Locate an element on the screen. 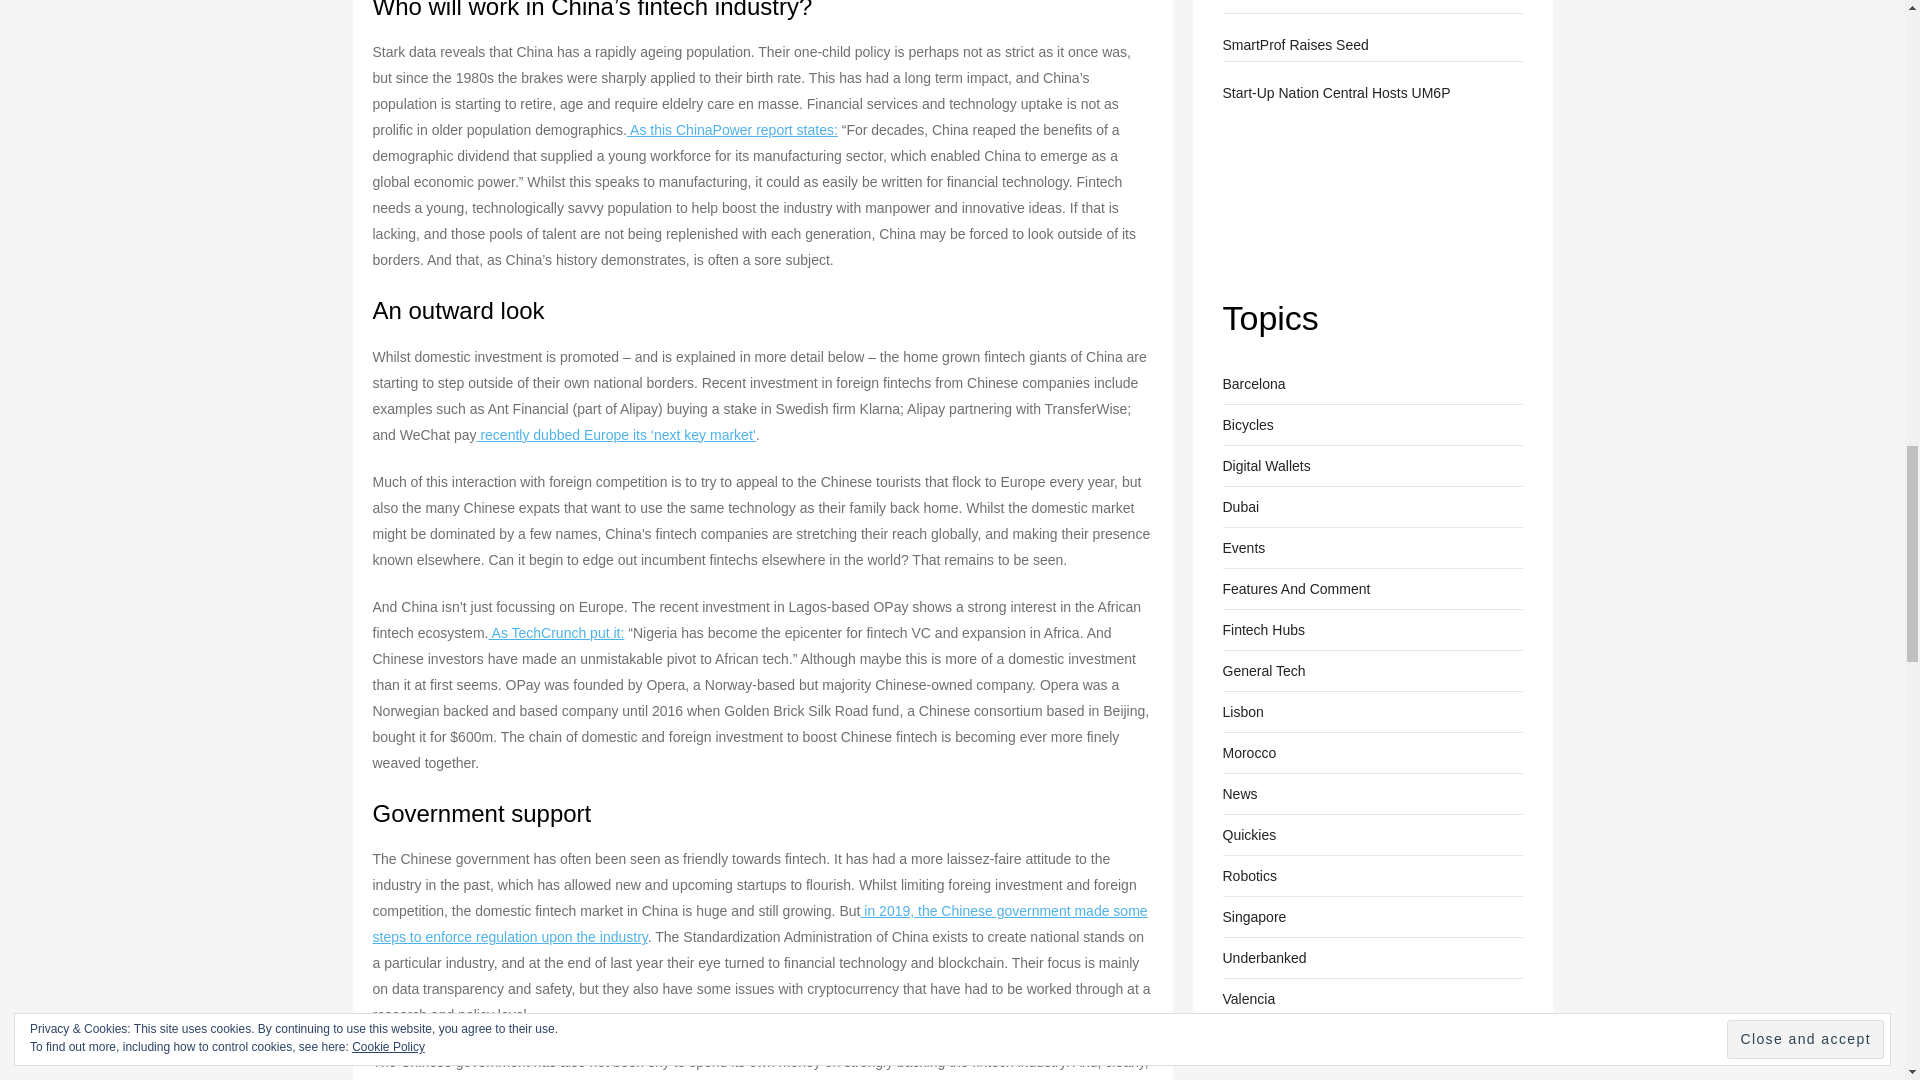 The image size is (1920, 1080). As this ChinaPower report states: is located at coordinates (732, 130).